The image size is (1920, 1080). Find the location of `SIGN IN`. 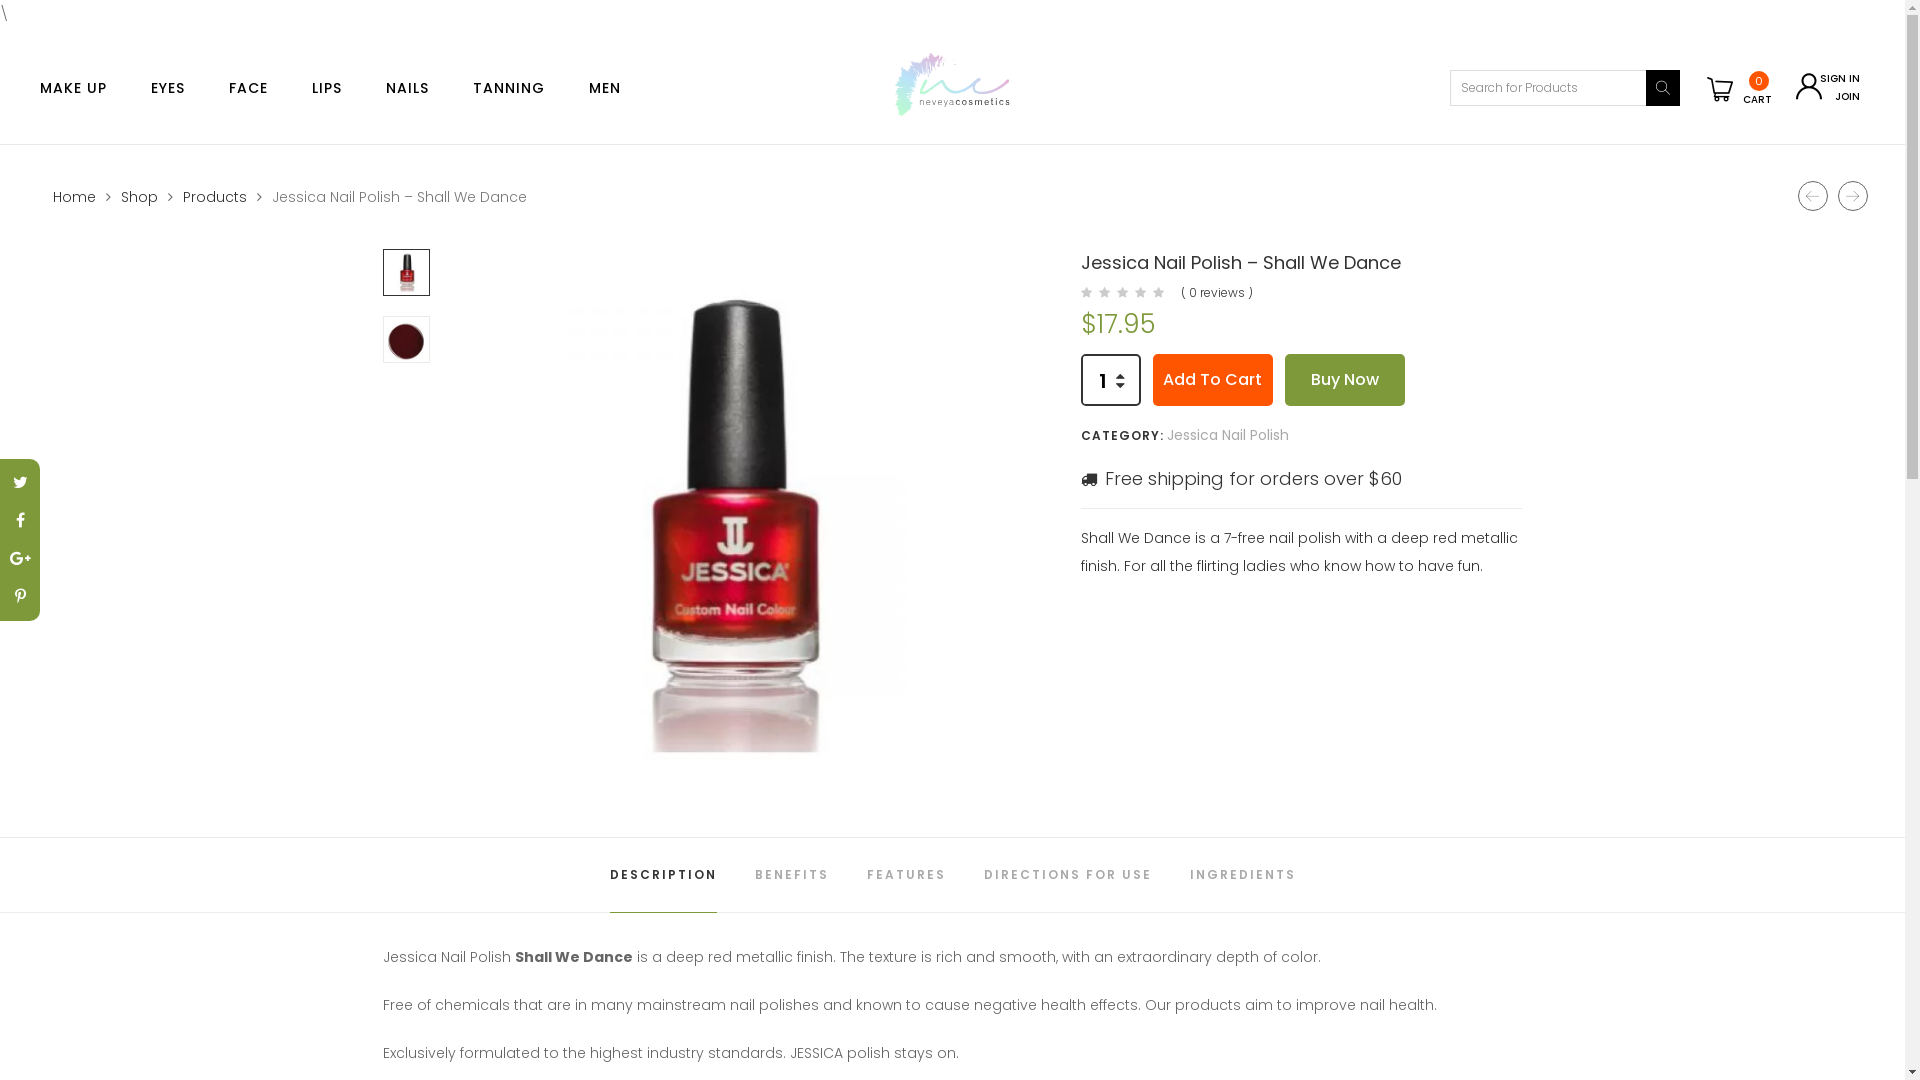

SIGN IN is located at coordinates (1840, 79).